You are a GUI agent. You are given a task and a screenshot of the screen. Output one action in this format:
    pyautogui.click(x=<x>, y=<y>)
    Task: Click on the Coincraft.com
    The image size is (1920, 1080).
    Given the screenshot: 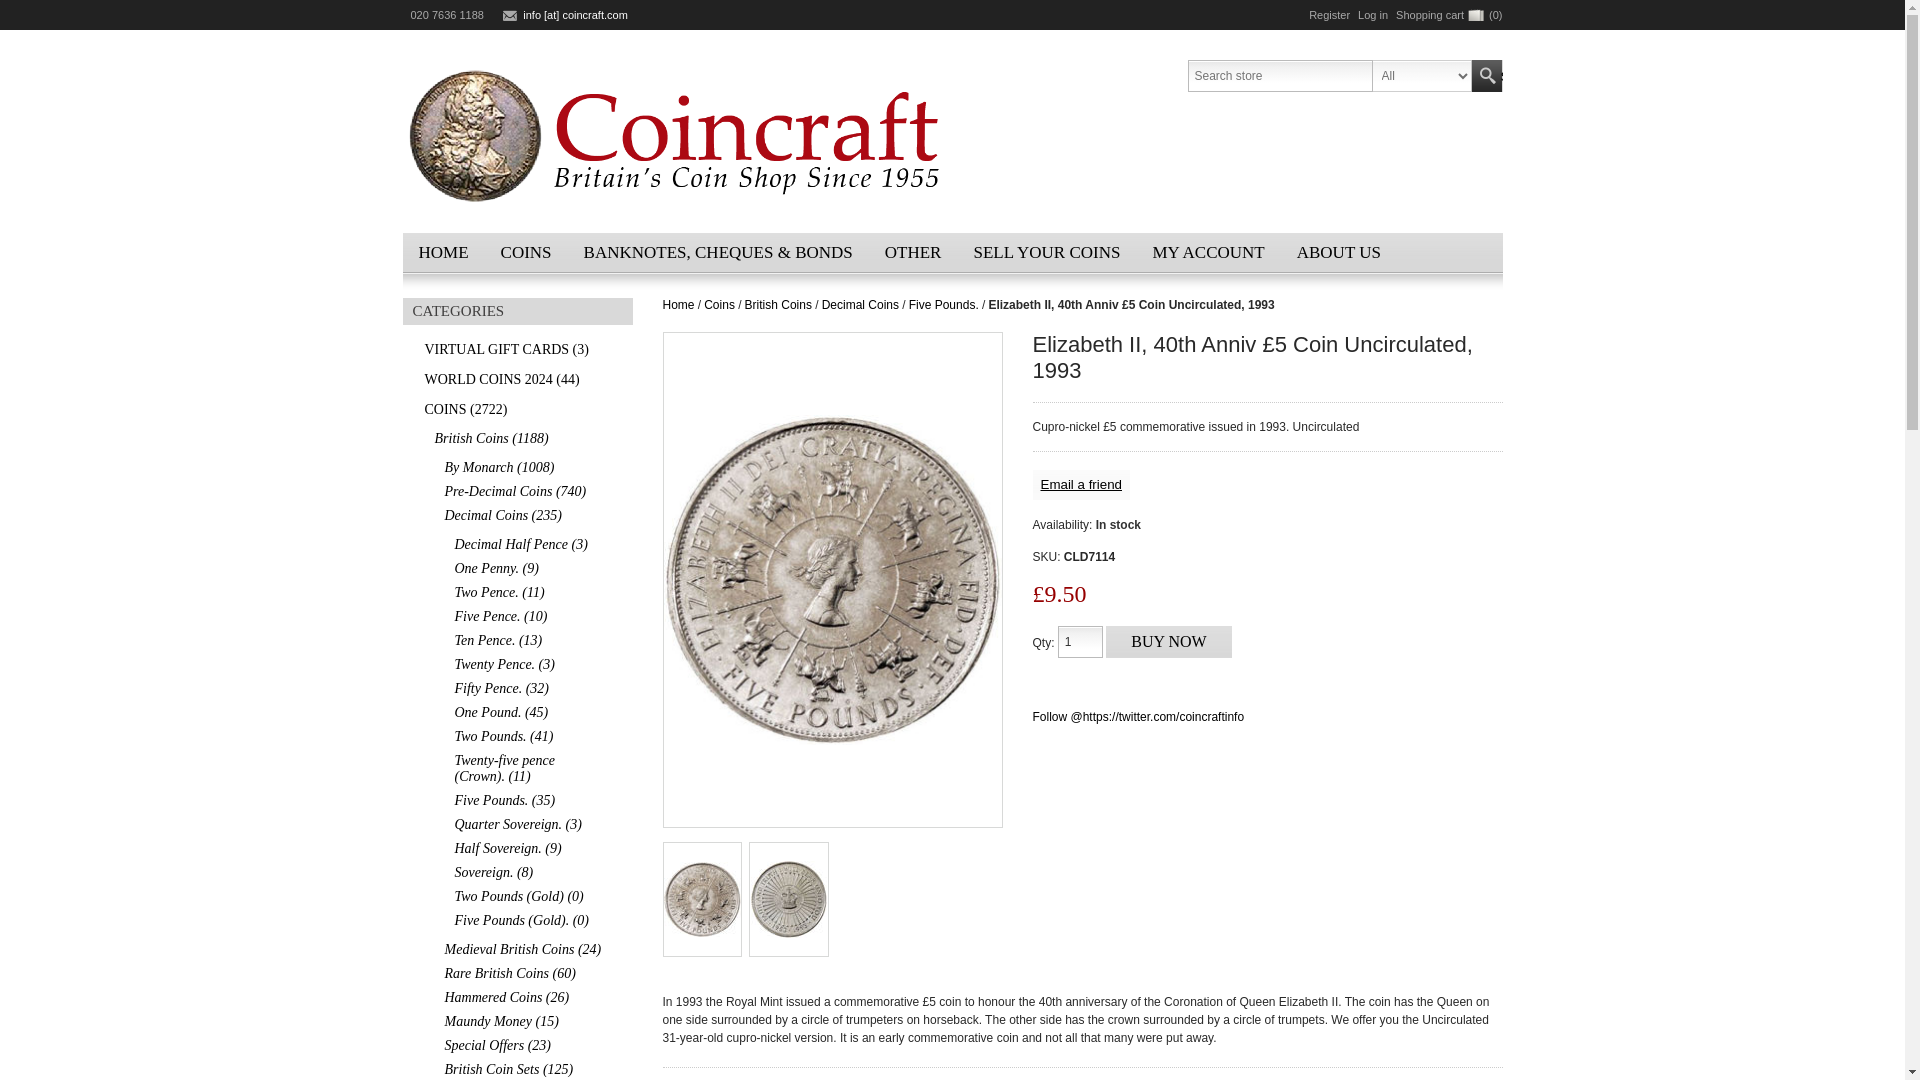 What is the action you would take?
    pyautogui.click(x=676, y=134)
    